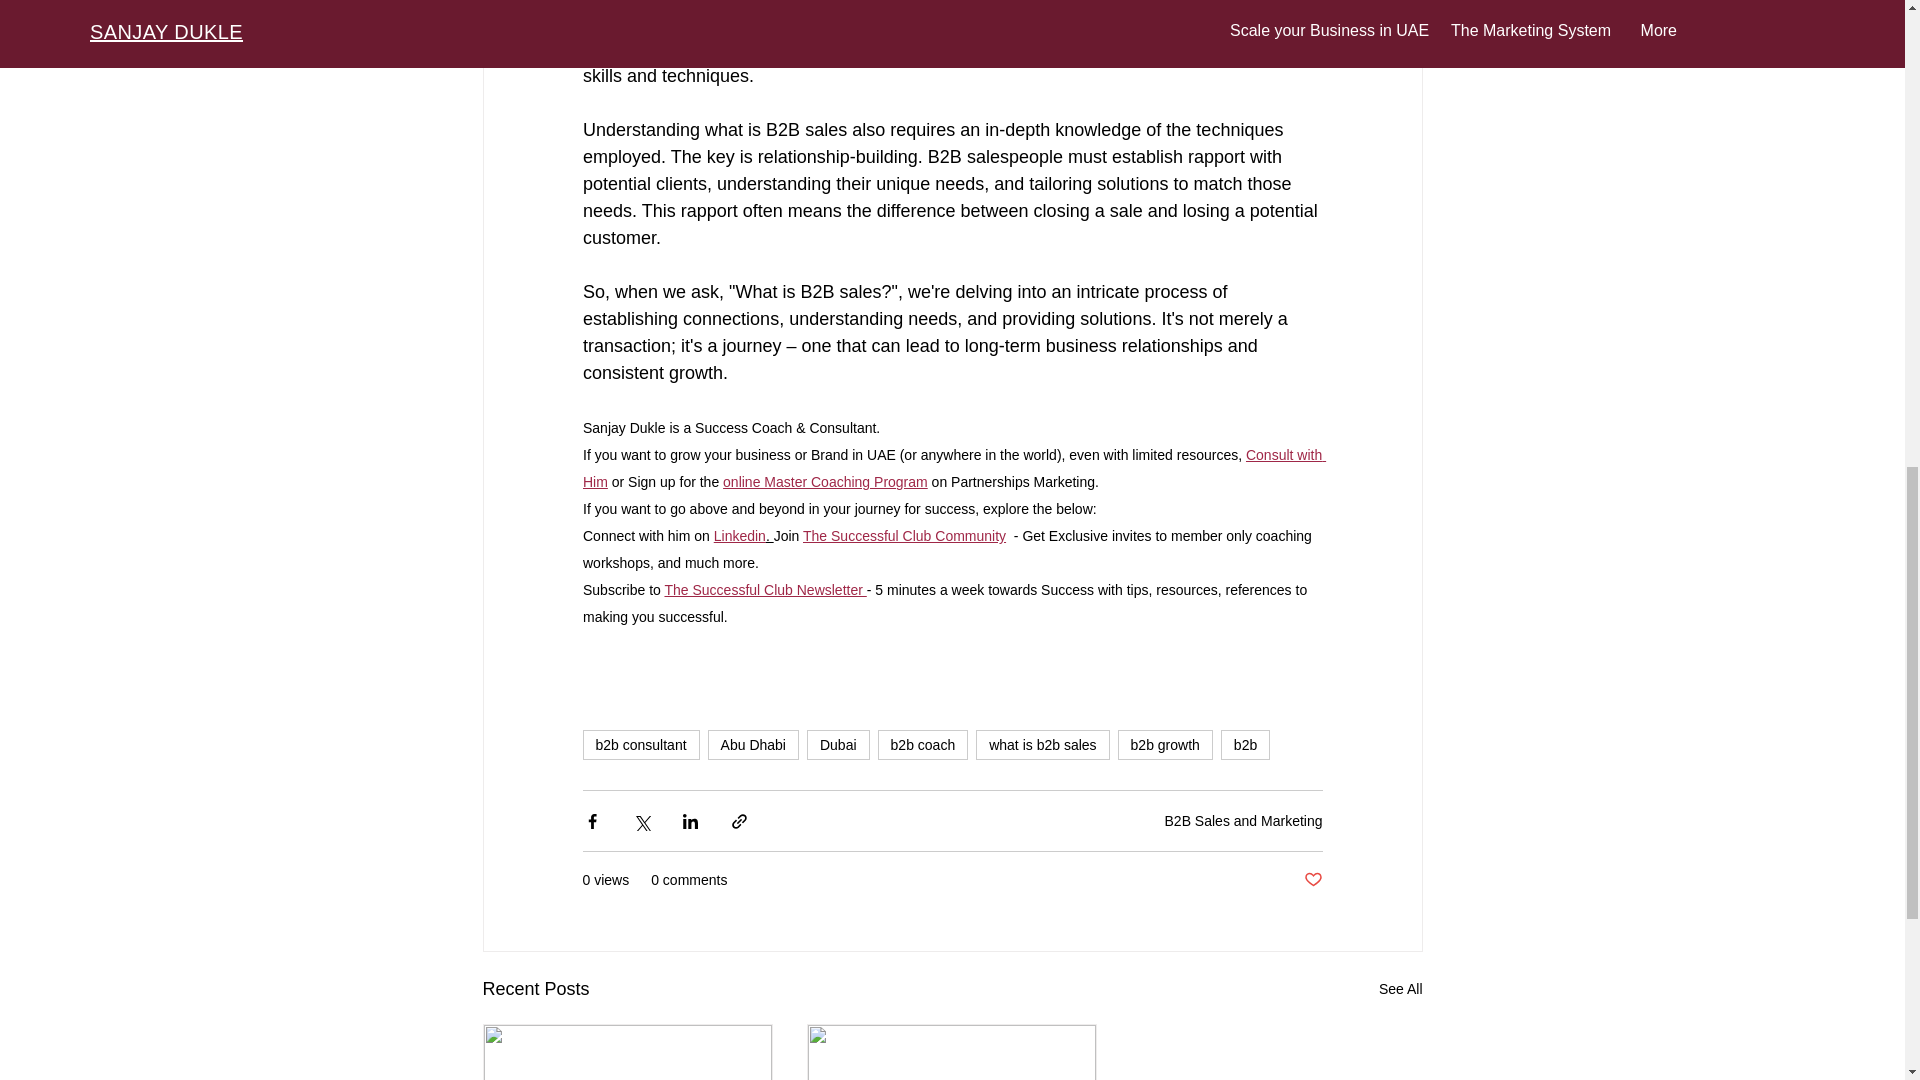 The image size is (1920, 1080). I want to click on b2b consultant, so click(640, 745).